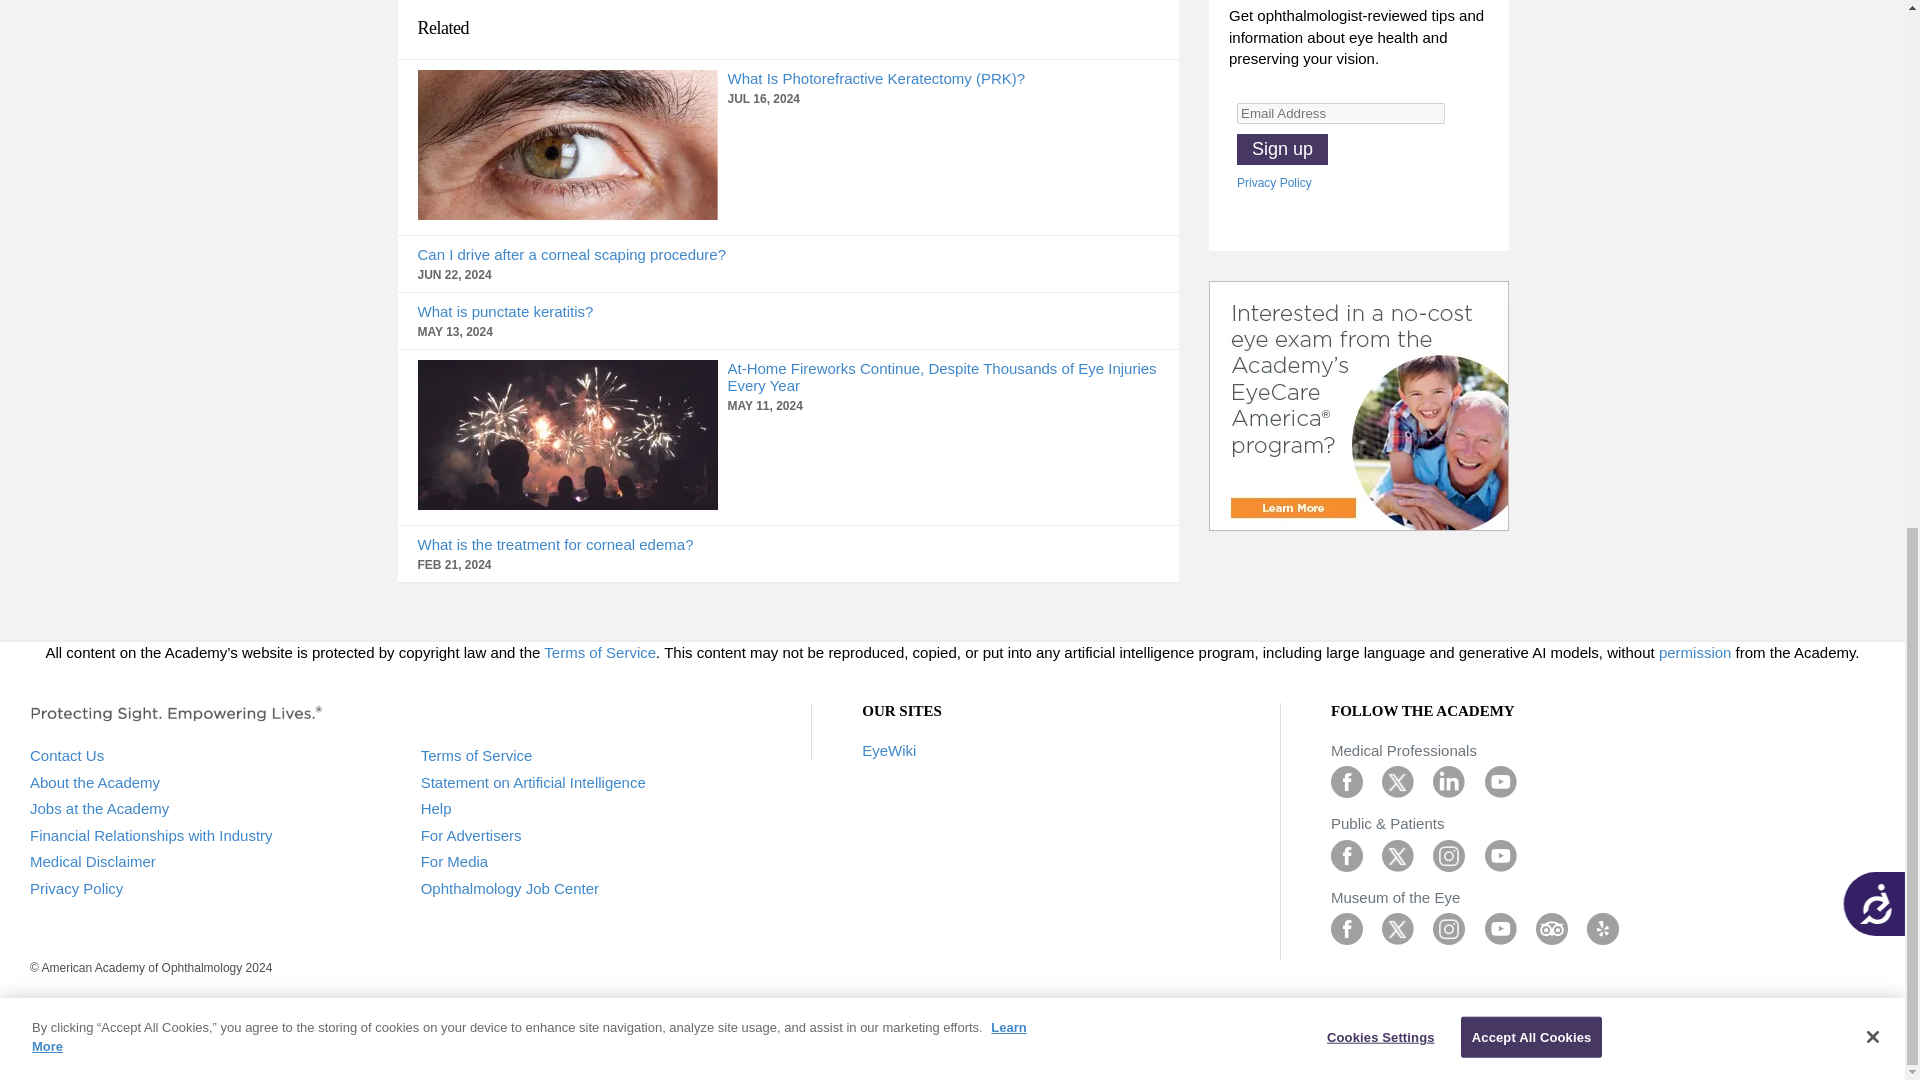 This screenshot has width=1920, height=1080. I want to click on YouTube, so click(1500, 854).